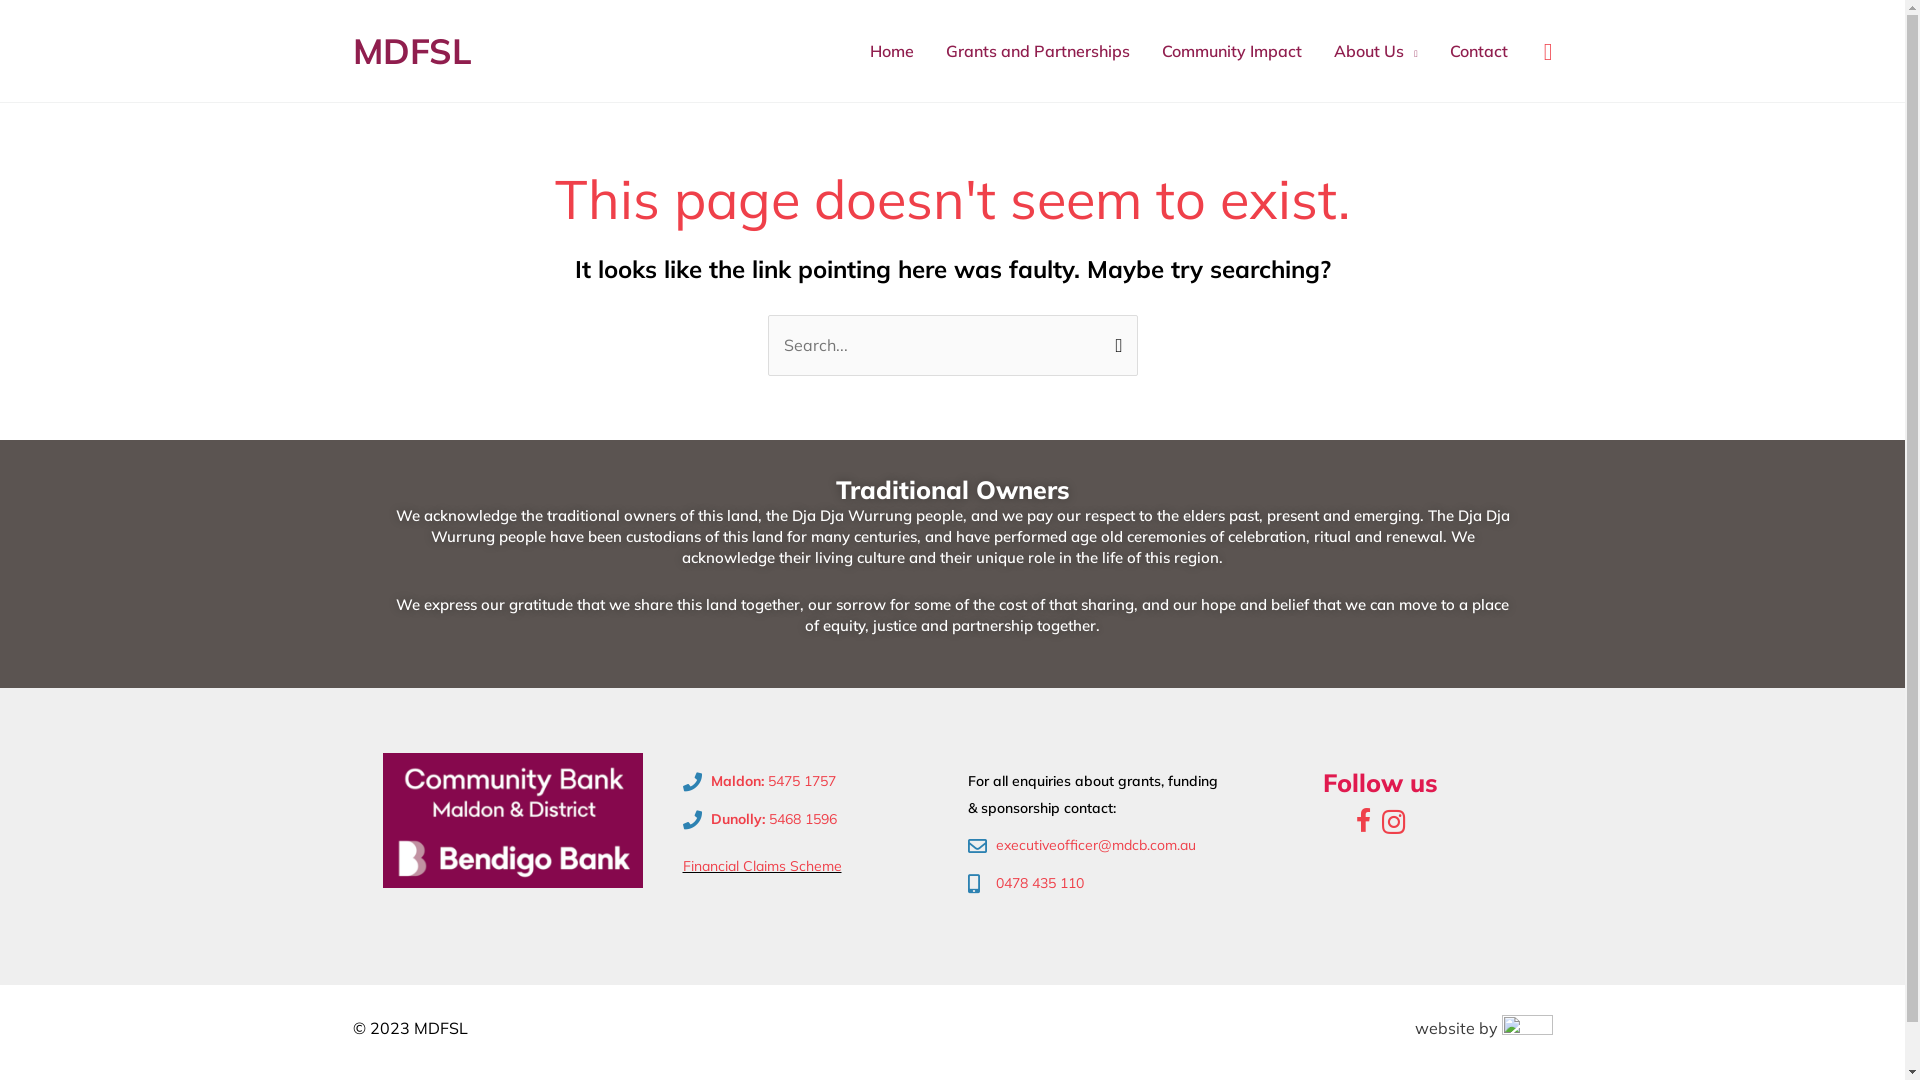  Describe the element at coordinates (412, 51) in the screenshot. I see `MDFSL` at that location.